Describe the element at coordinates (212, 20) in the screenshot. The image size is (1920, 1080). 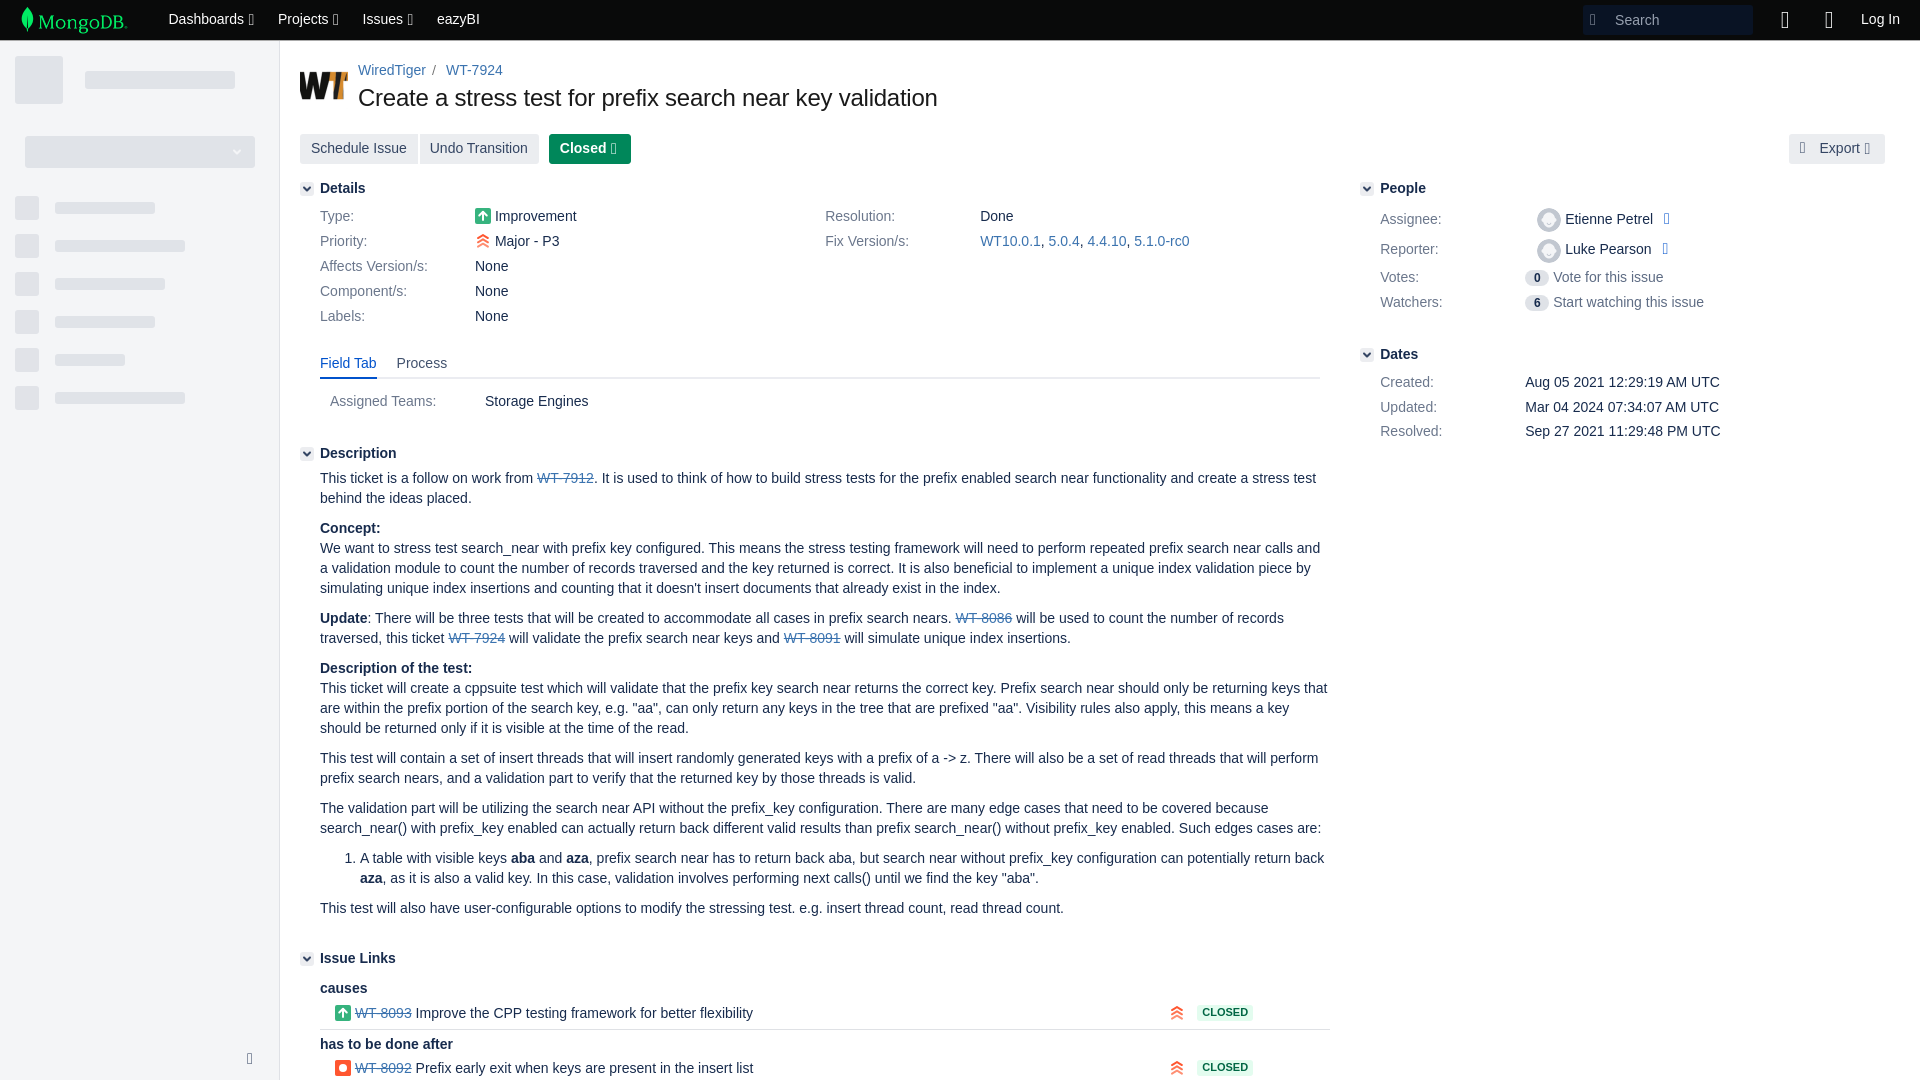
I see `View and manage your dashboards` at that location.